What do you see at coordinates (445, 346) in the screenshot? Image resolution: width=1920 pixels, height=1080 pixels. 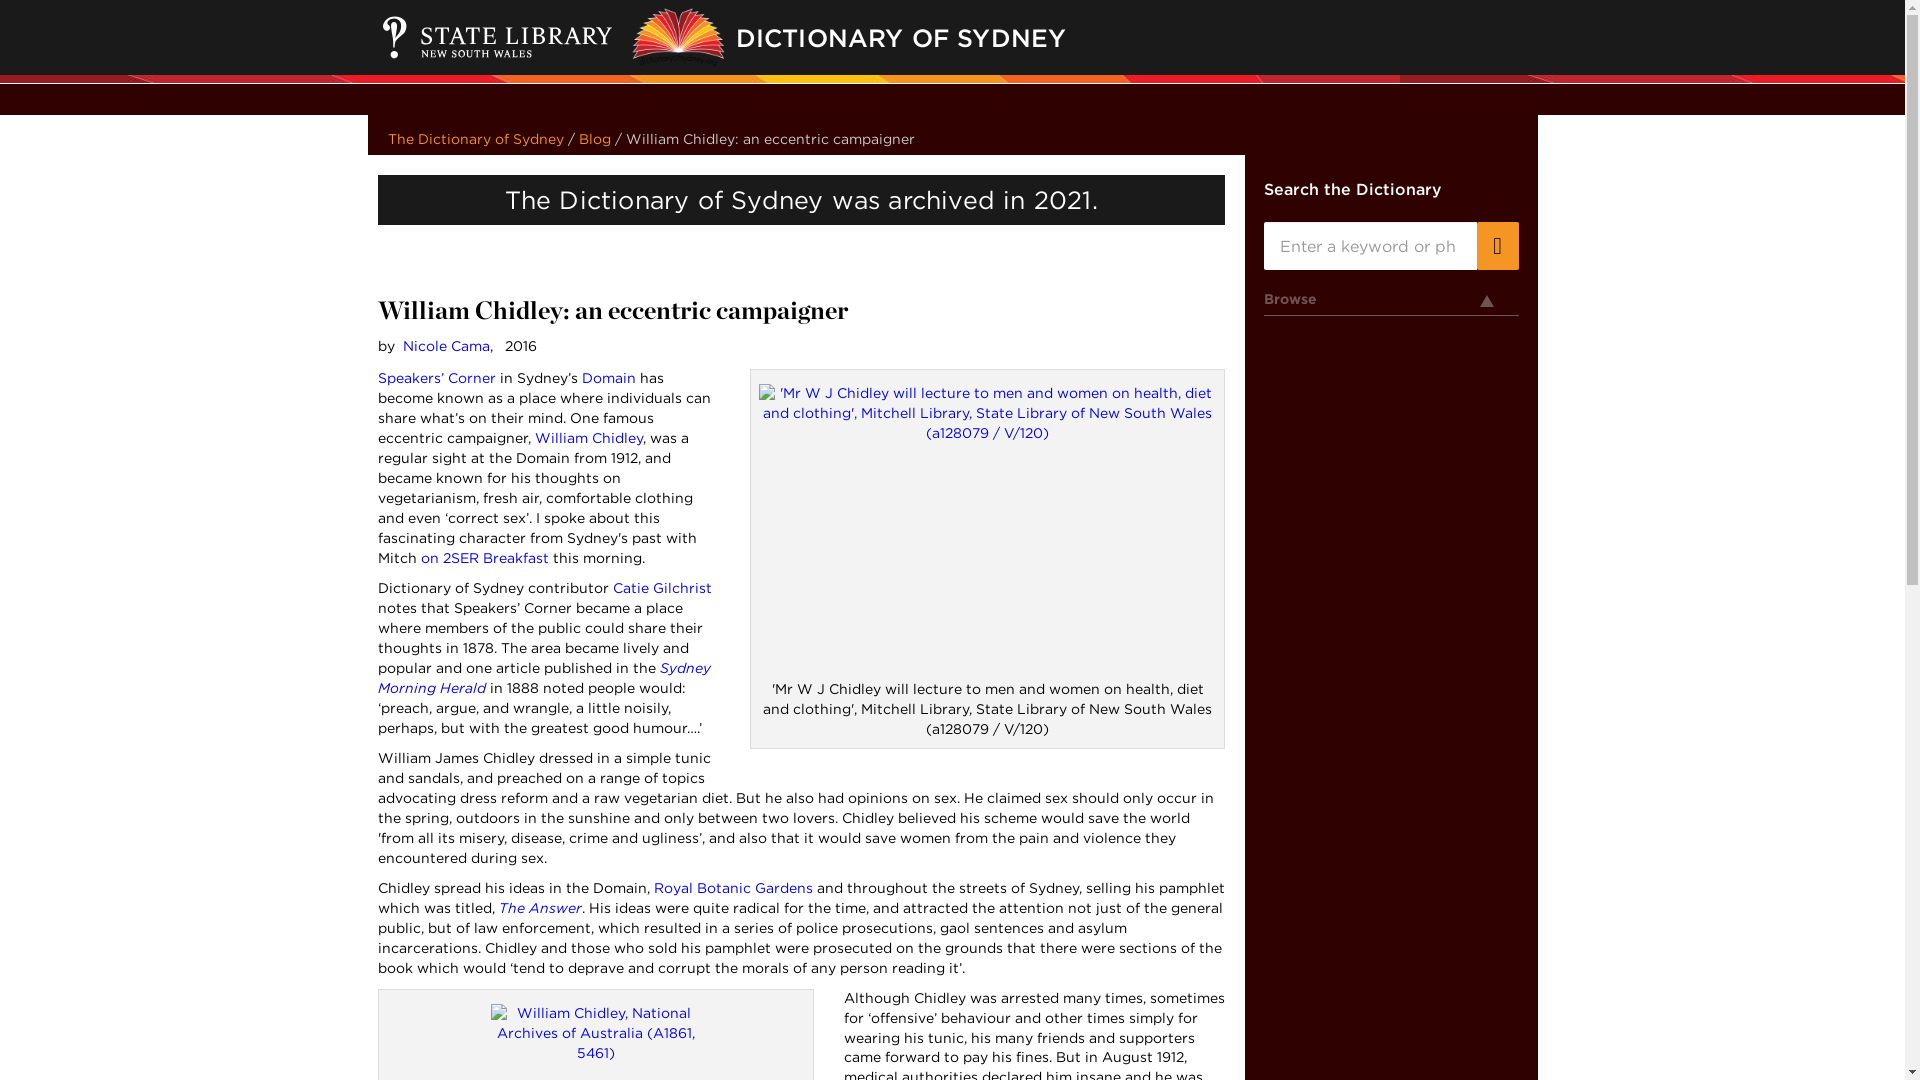 I see `Nicole Cama` at bounding box center [445, 346].